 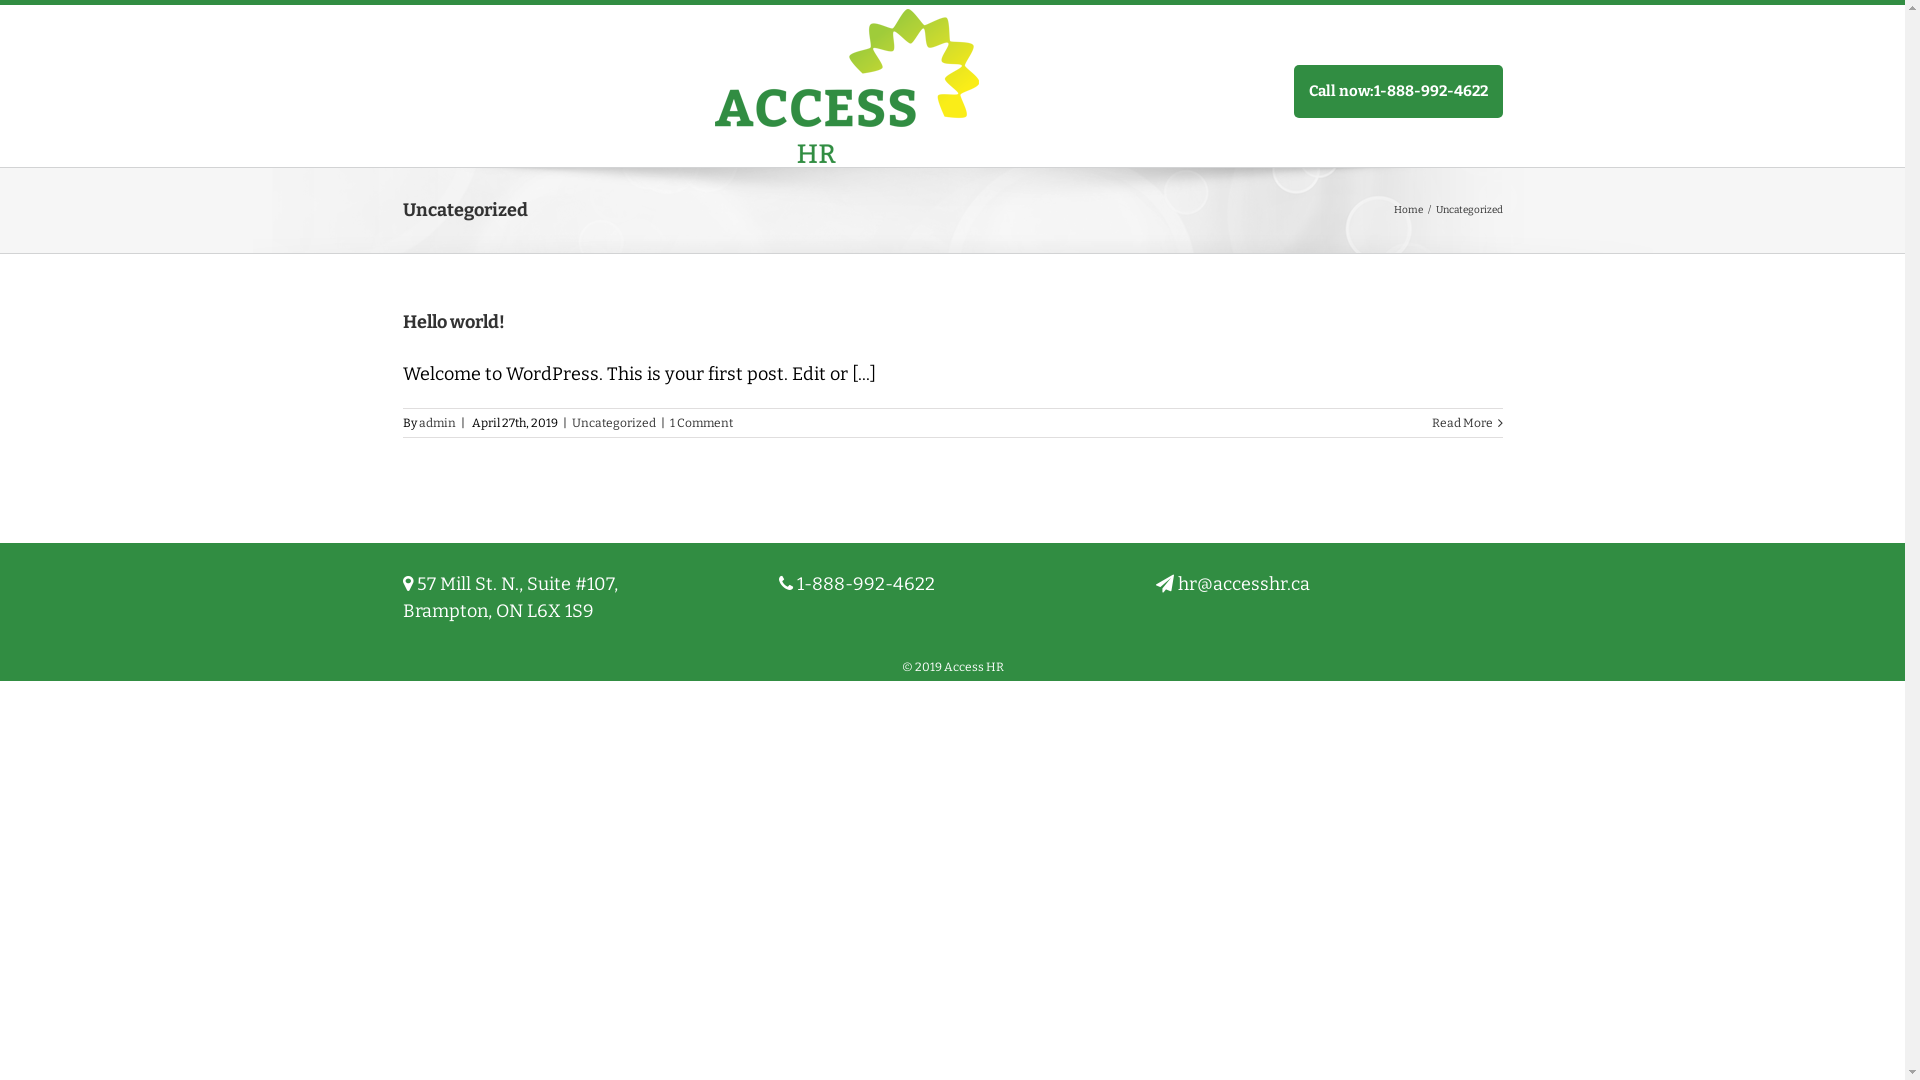 What do you see at coordinates (1408, 210) in the screenshot?
I see `Home` at bounding box center [1408, 210].